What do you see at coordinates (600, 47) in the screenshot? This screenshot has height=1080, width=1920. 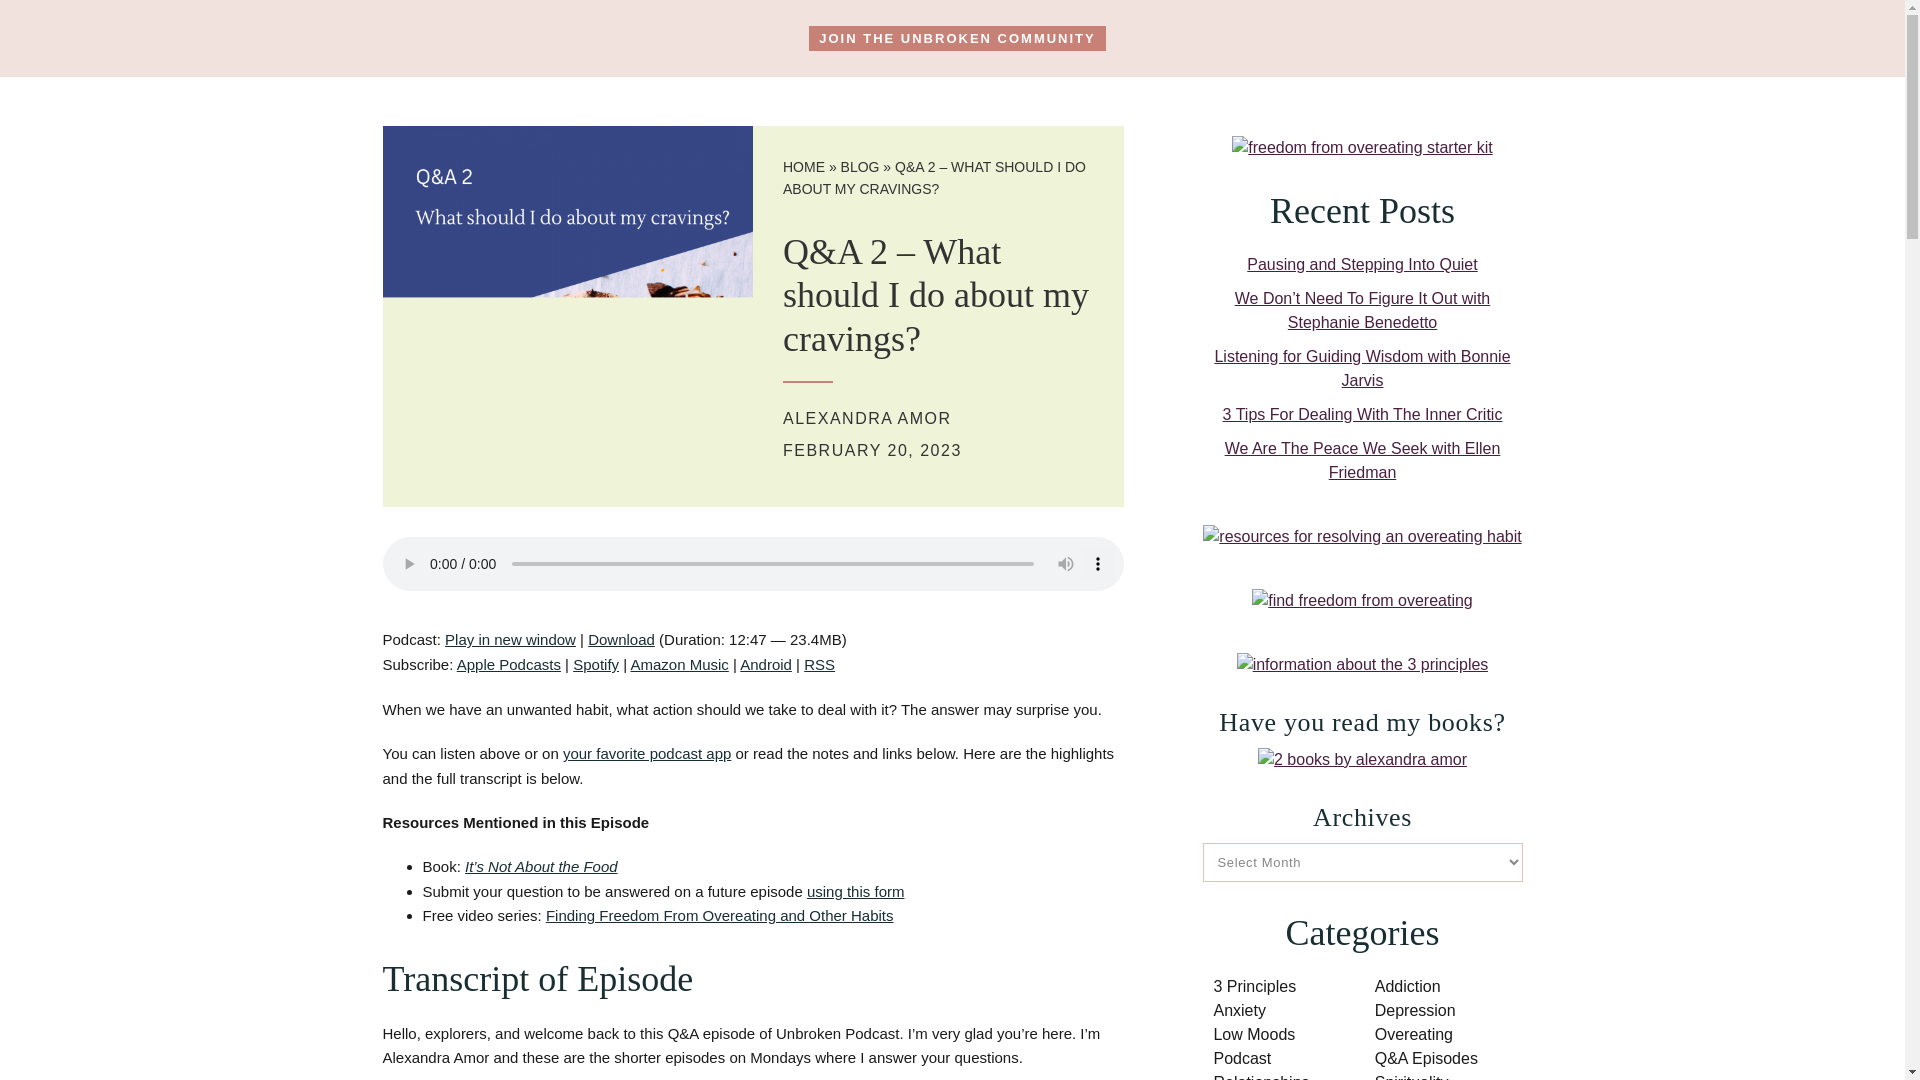 I see `START HERE!` at bounding box center [600, 47].